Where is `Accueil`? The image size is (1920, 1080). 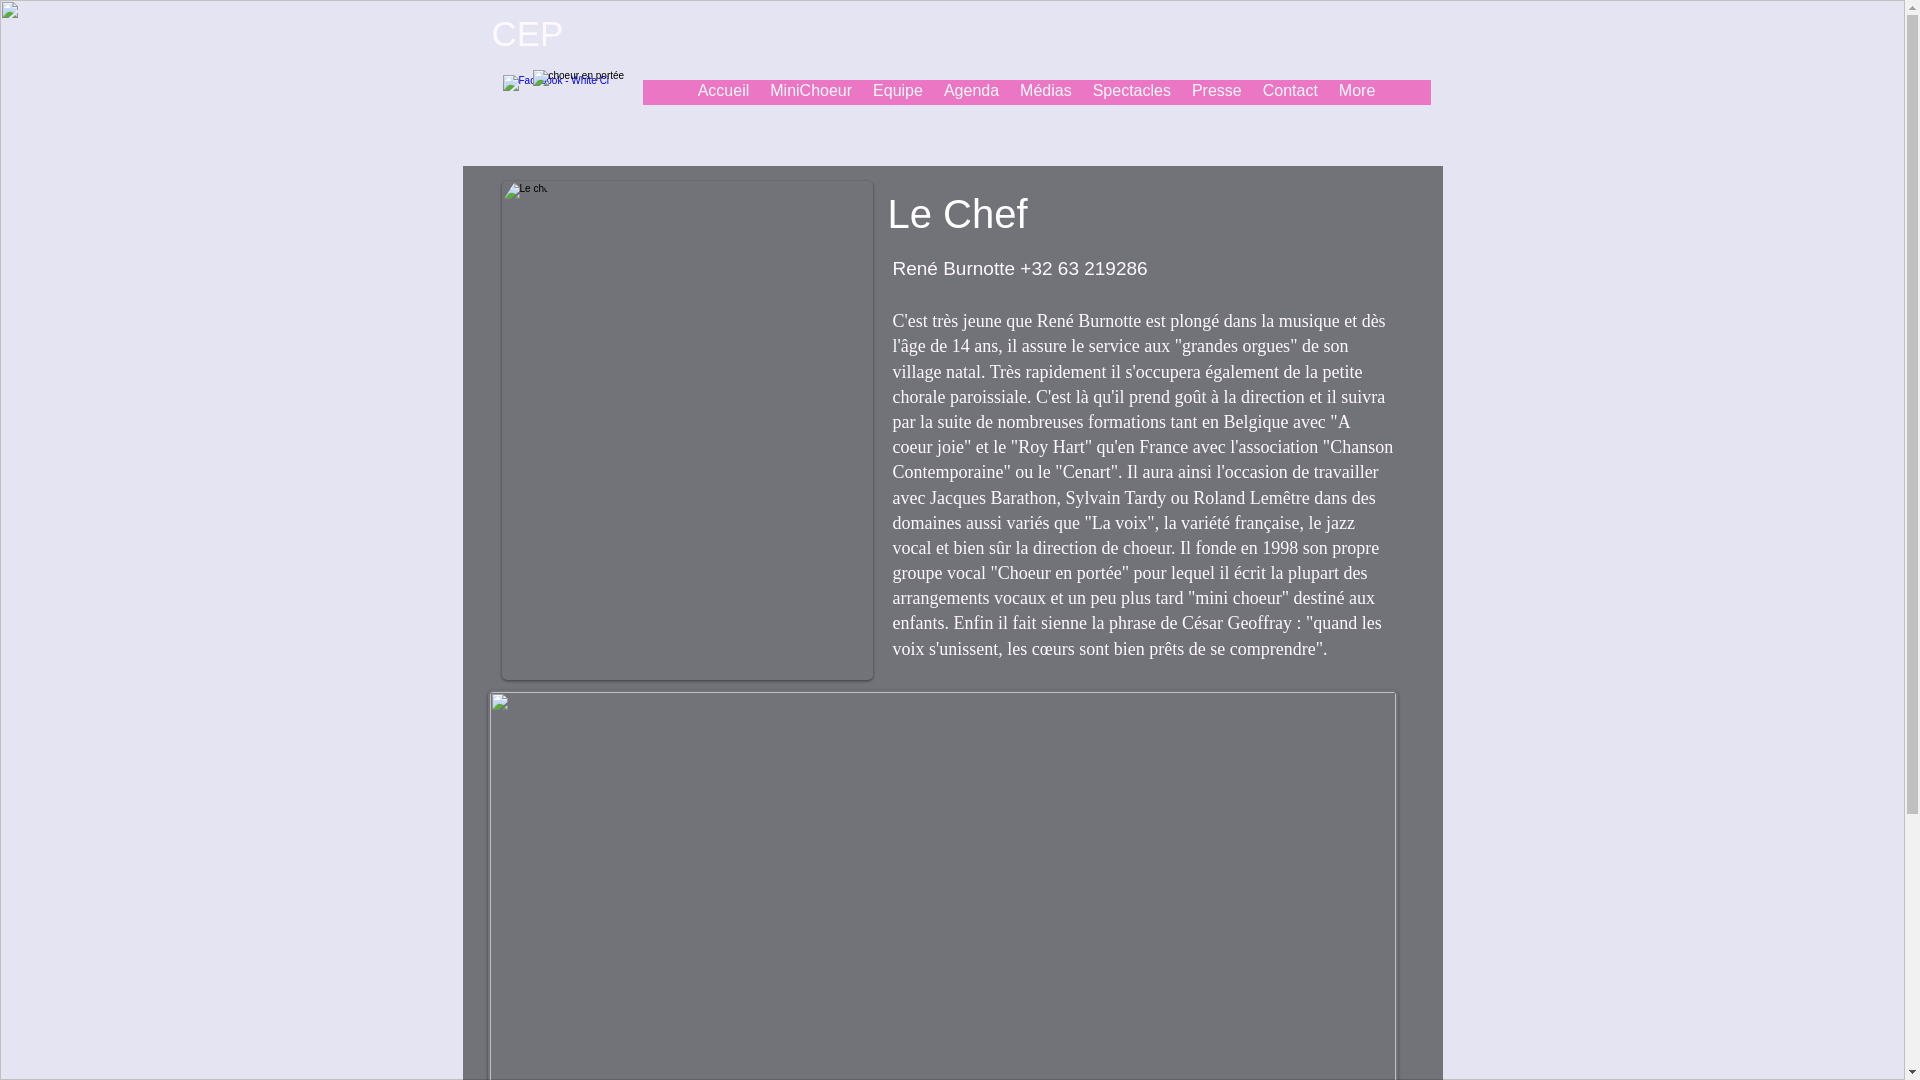 Accueil is located at coordinates (724, 92).